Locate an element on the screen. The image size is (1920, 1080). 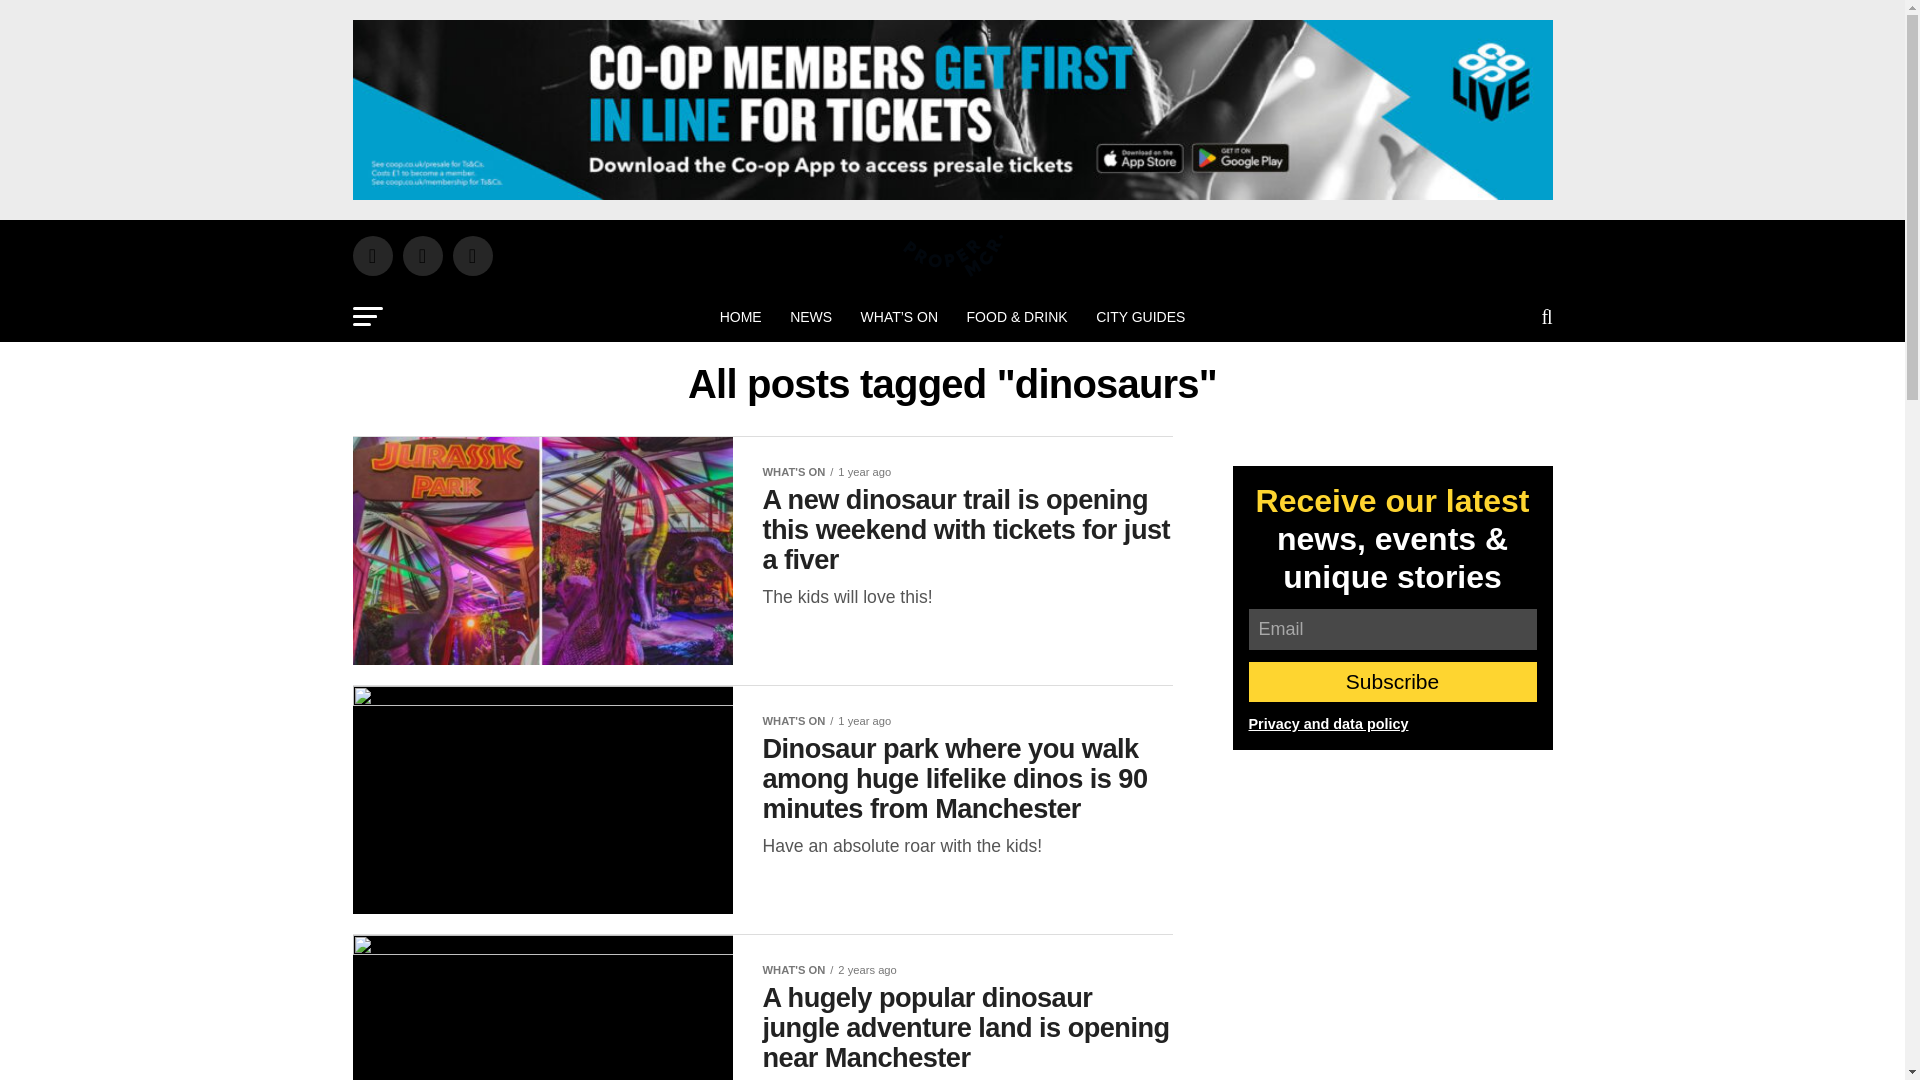
CITY GUIDES is located at coordinates (1140, 316).